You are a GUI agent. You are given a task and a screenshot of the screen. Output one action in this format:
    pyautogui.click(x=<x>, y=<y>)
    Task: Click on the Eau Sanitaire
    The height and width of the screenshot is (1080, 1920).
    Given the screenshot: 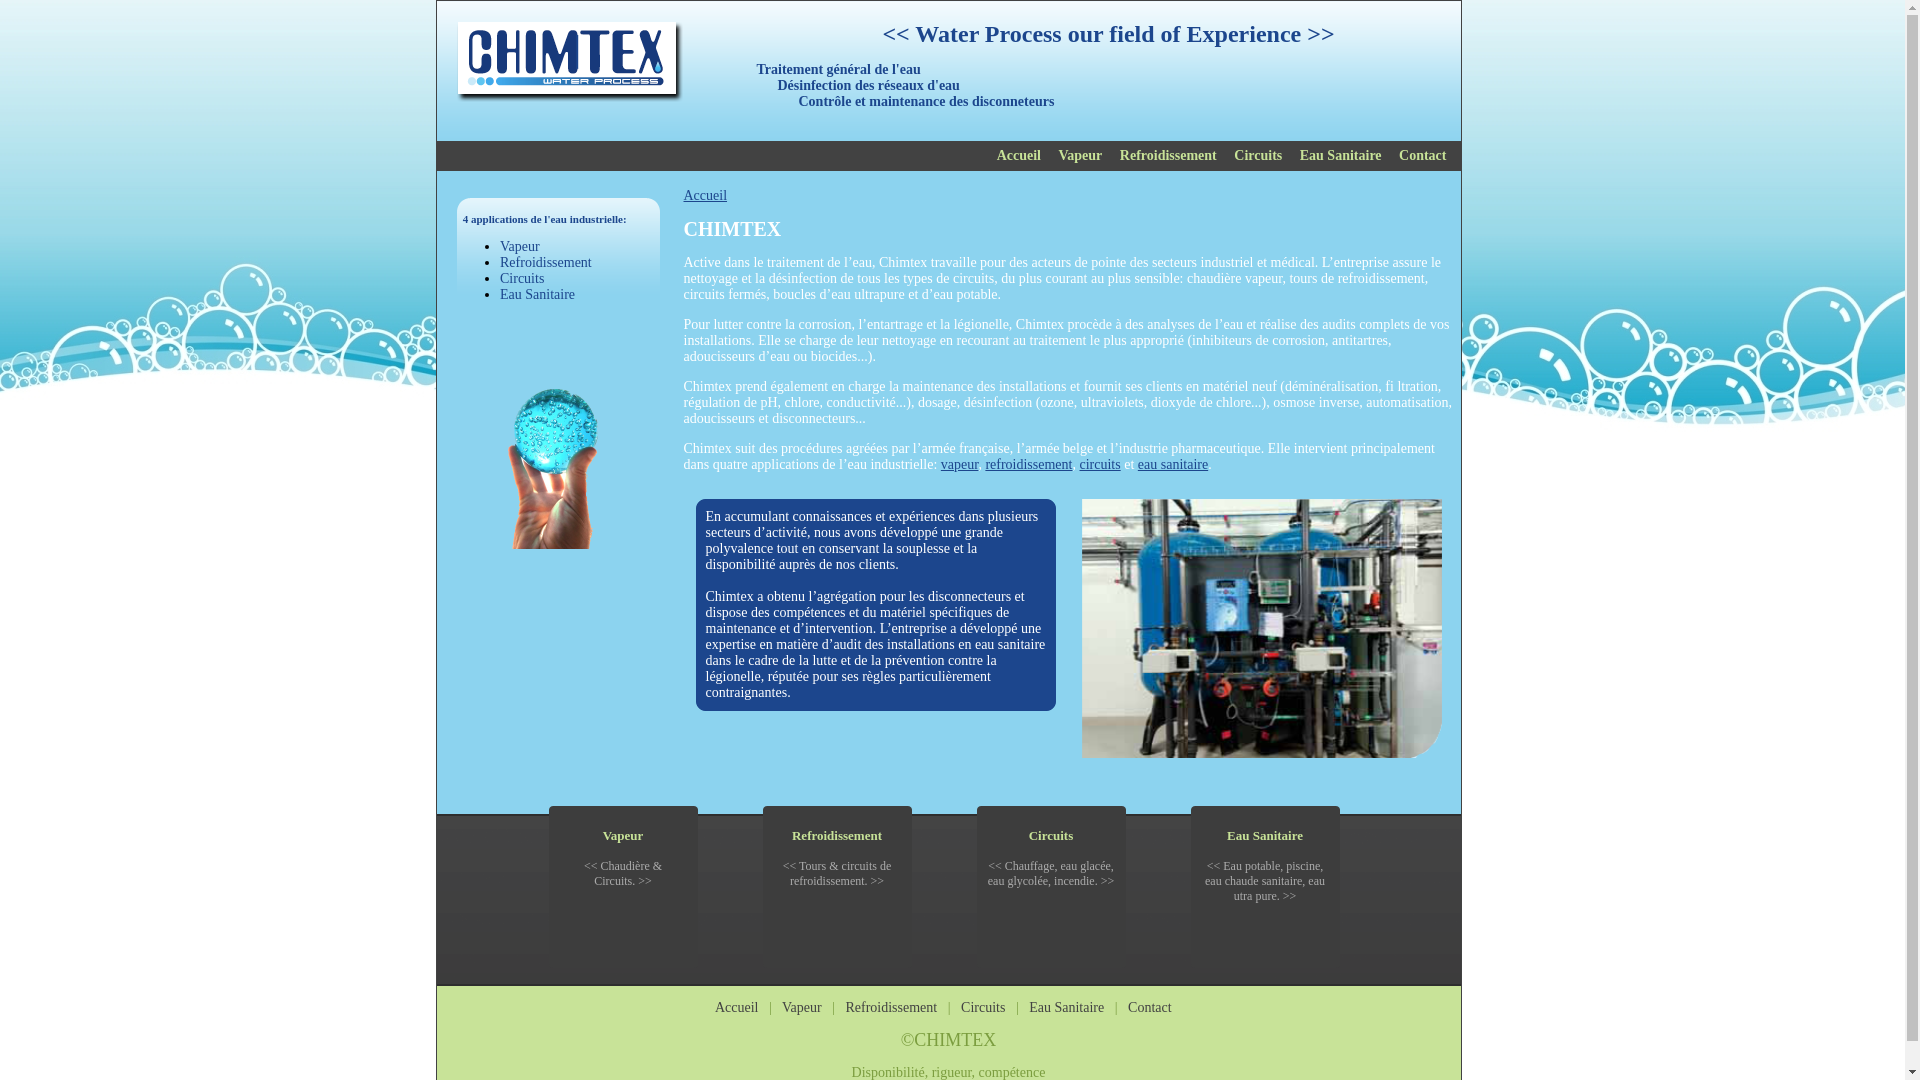 What is the action you would take?
    pyautogui.click(x=538, y=294)
    